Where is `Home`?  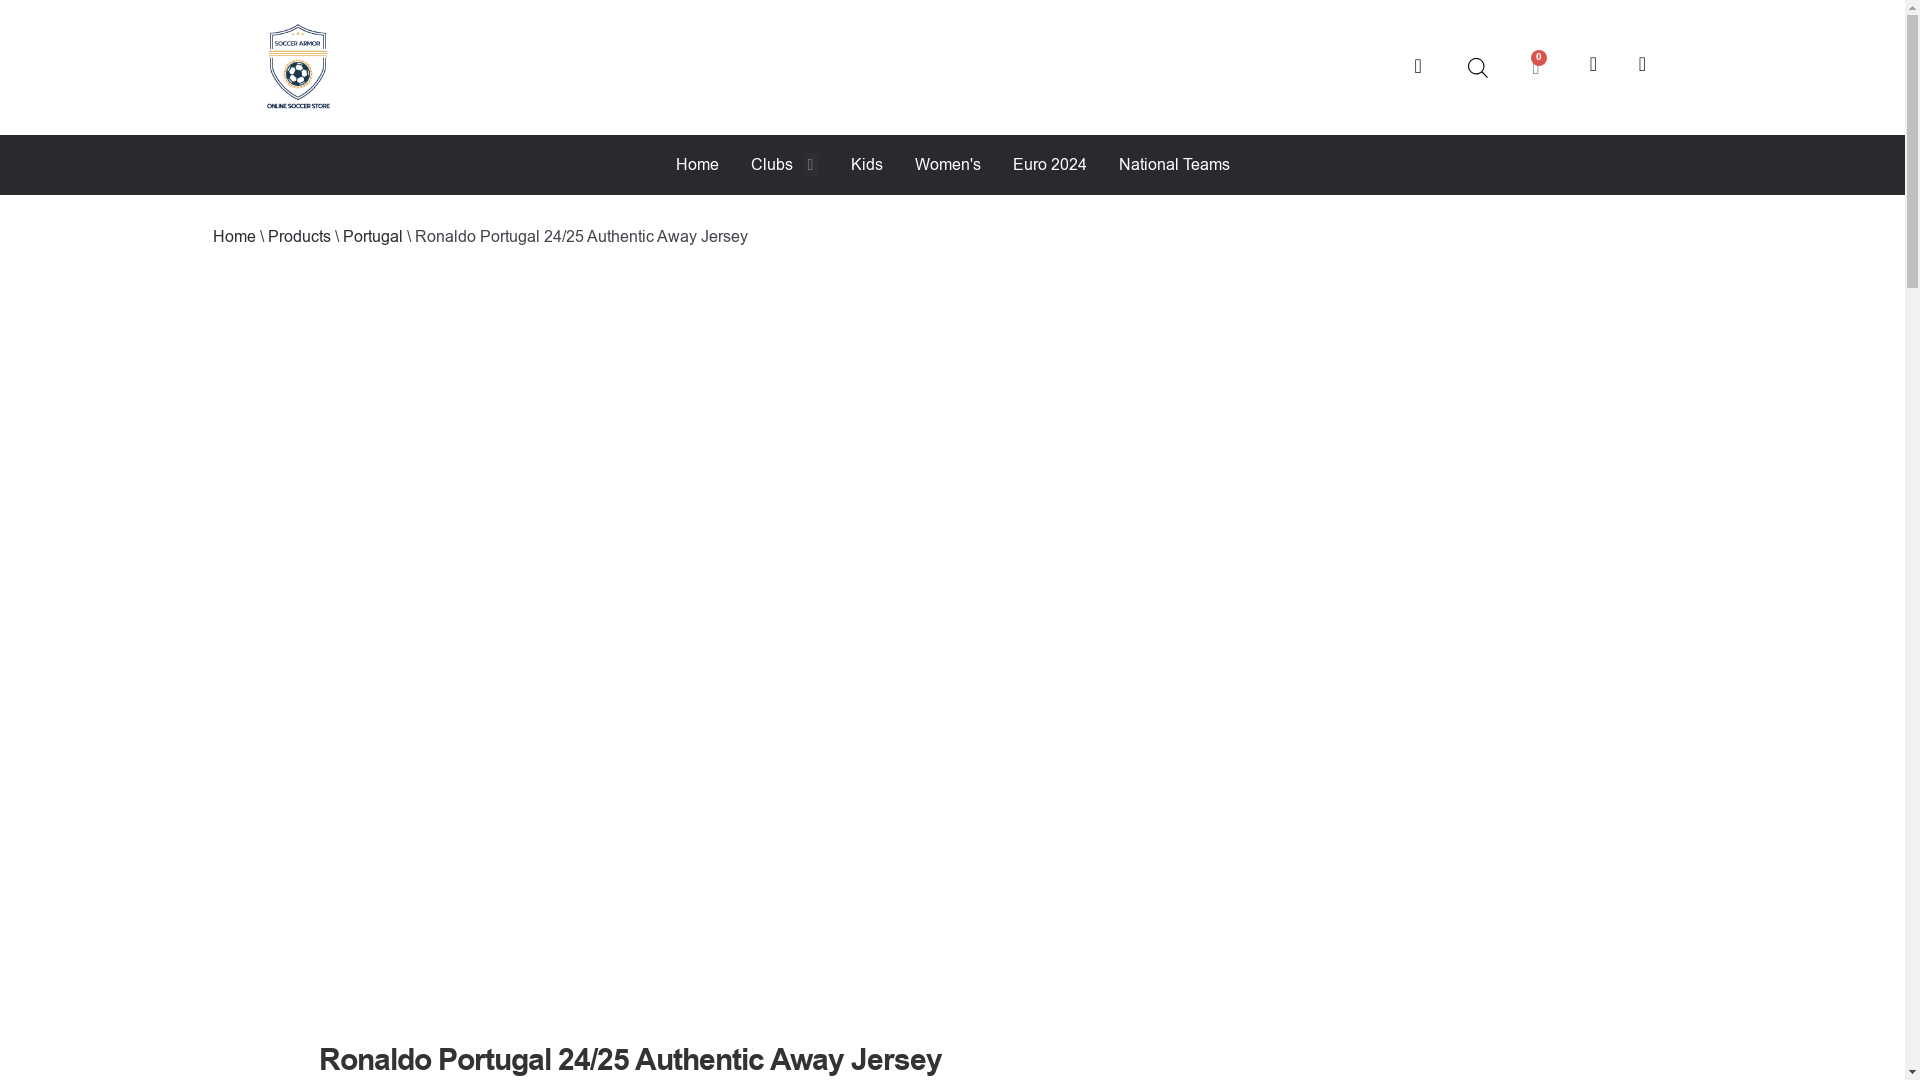
Home is located at coordinates (696, 165).